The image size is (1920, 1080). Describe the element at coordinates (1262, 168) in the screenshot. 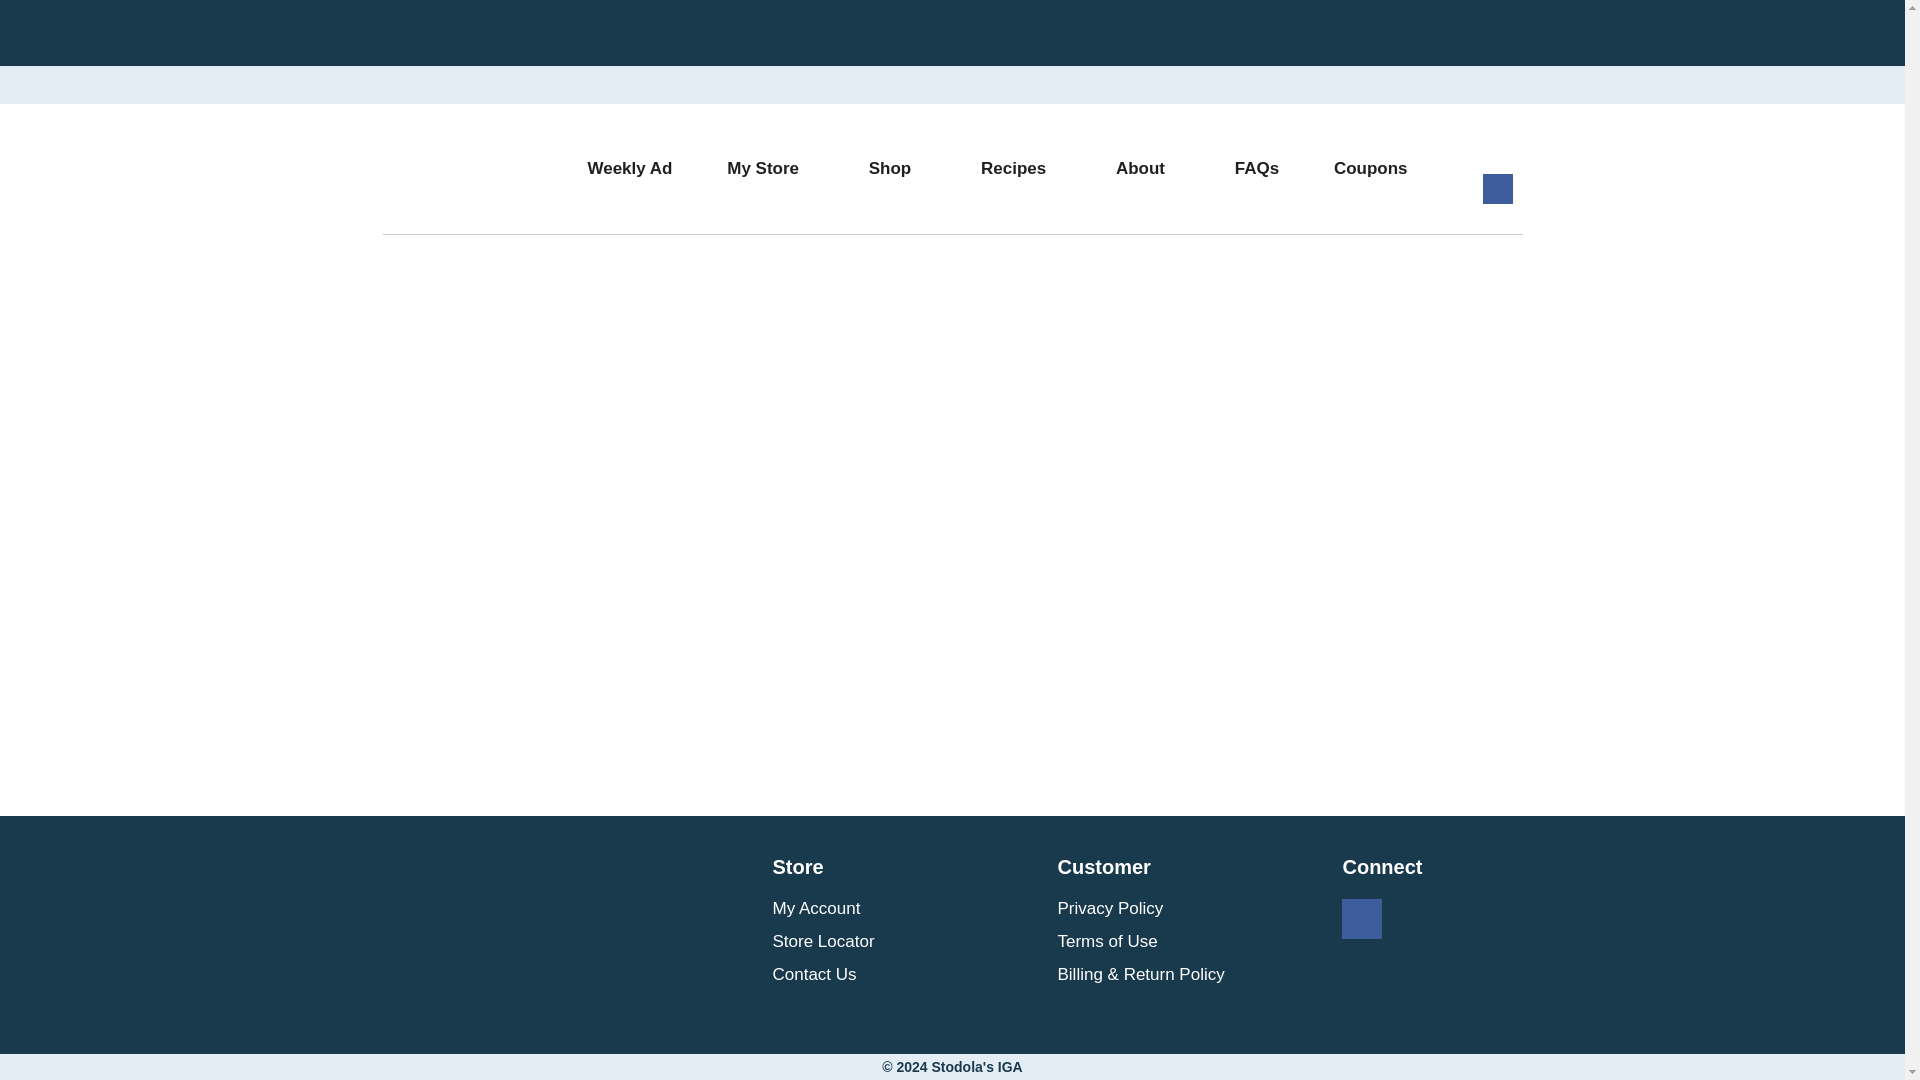

I see `FAQs` at that location.